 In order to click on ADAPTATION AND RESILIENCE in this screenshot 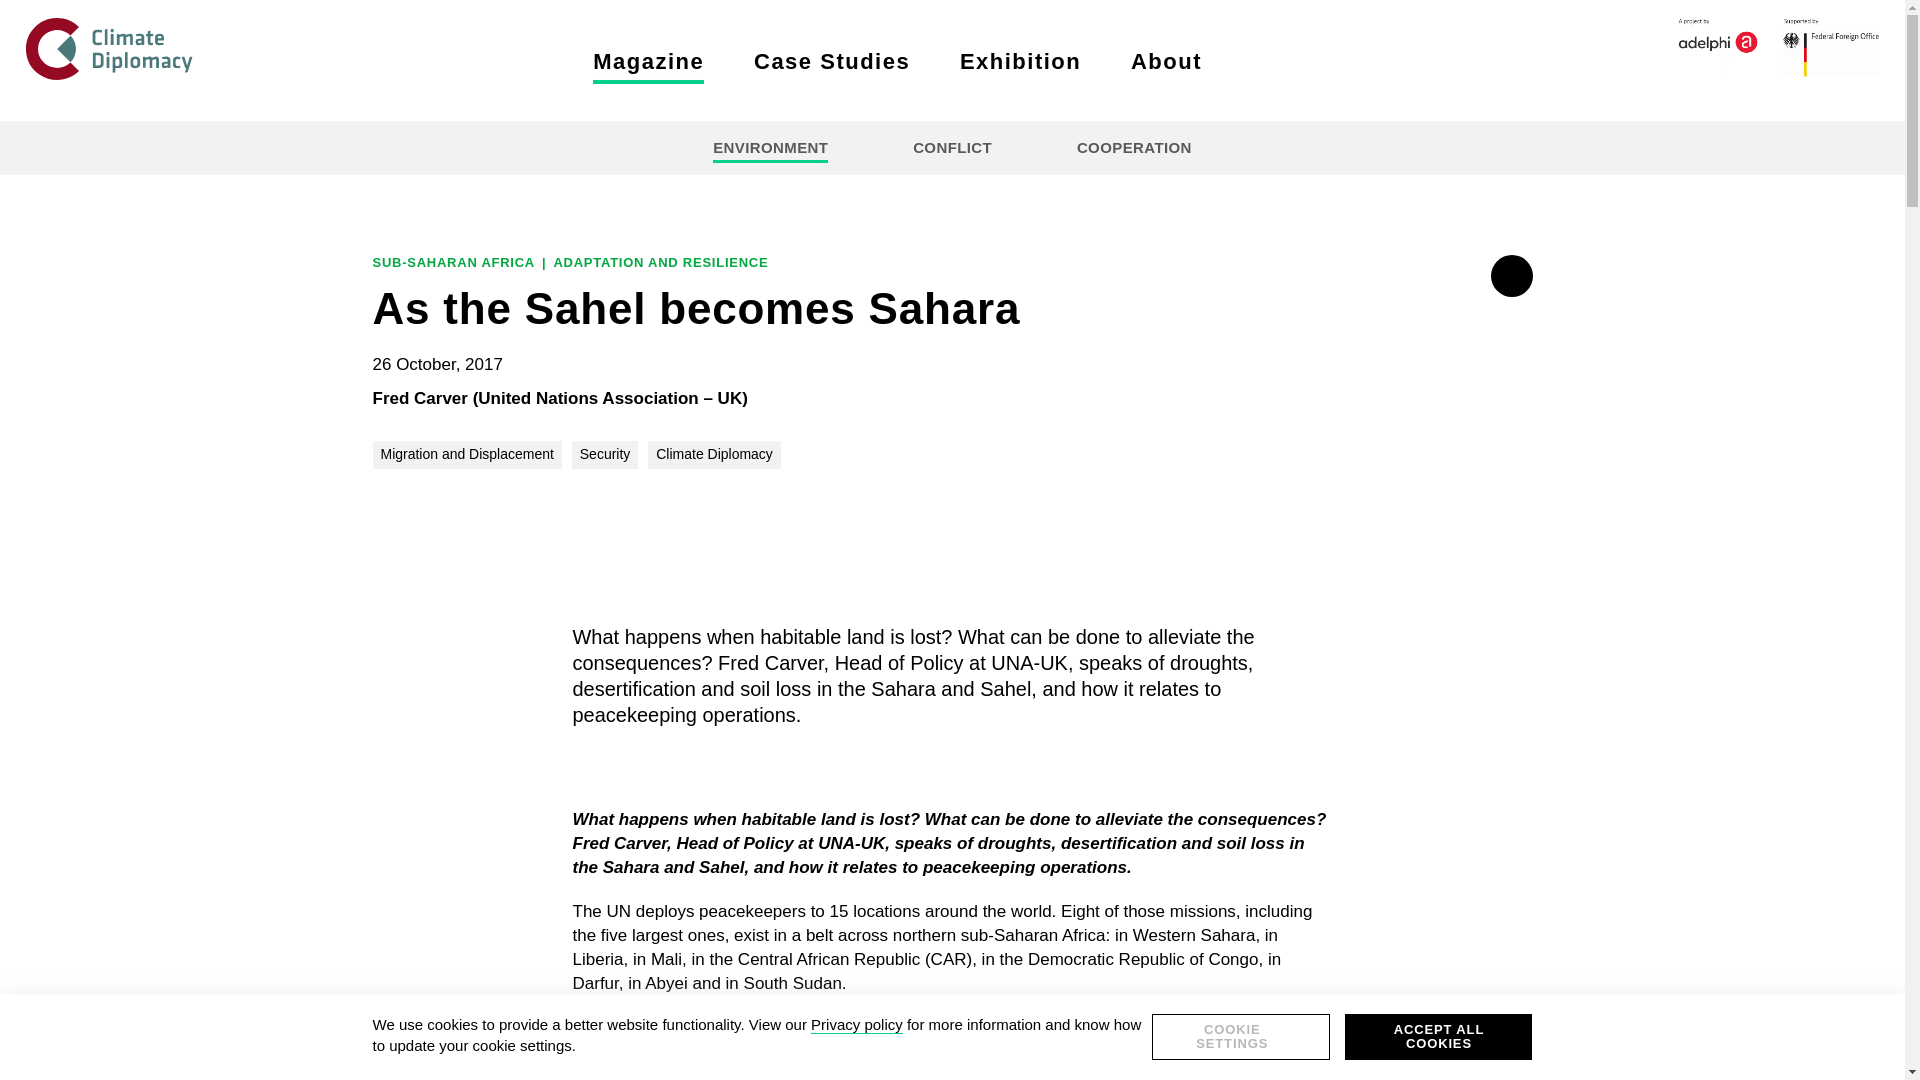, I will do `click(660, 262)`.